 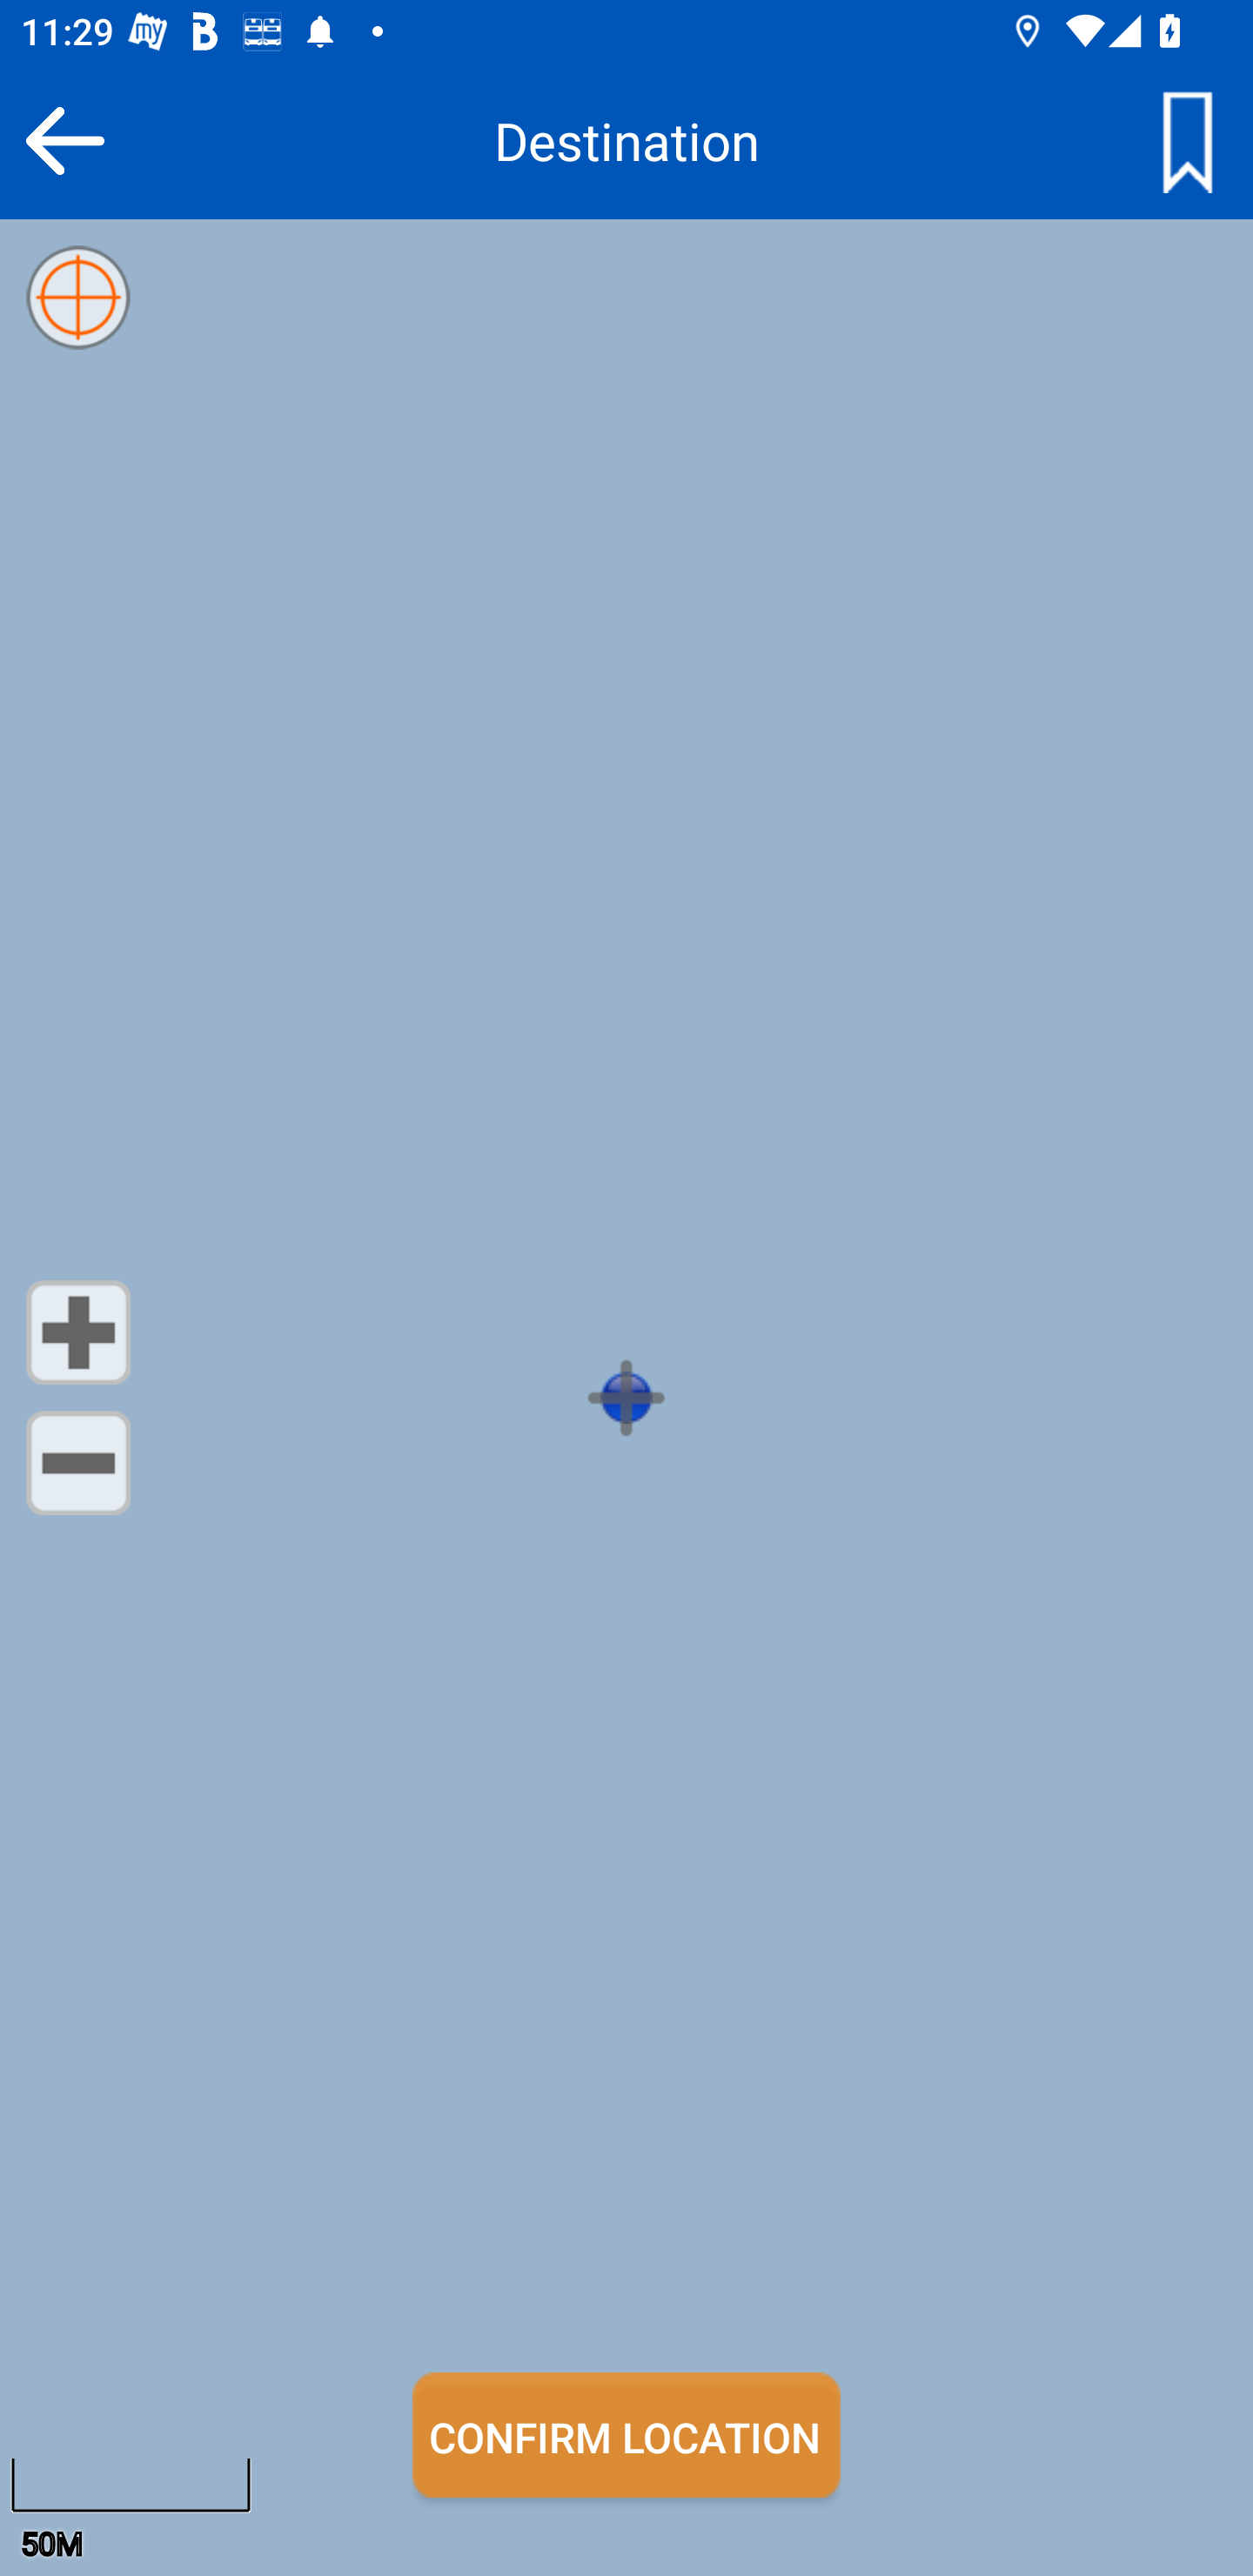 What do you see at coordinates (1187, 140) in the screenshot?
I see `Add bookmark` at bounding box center [1187, 140].